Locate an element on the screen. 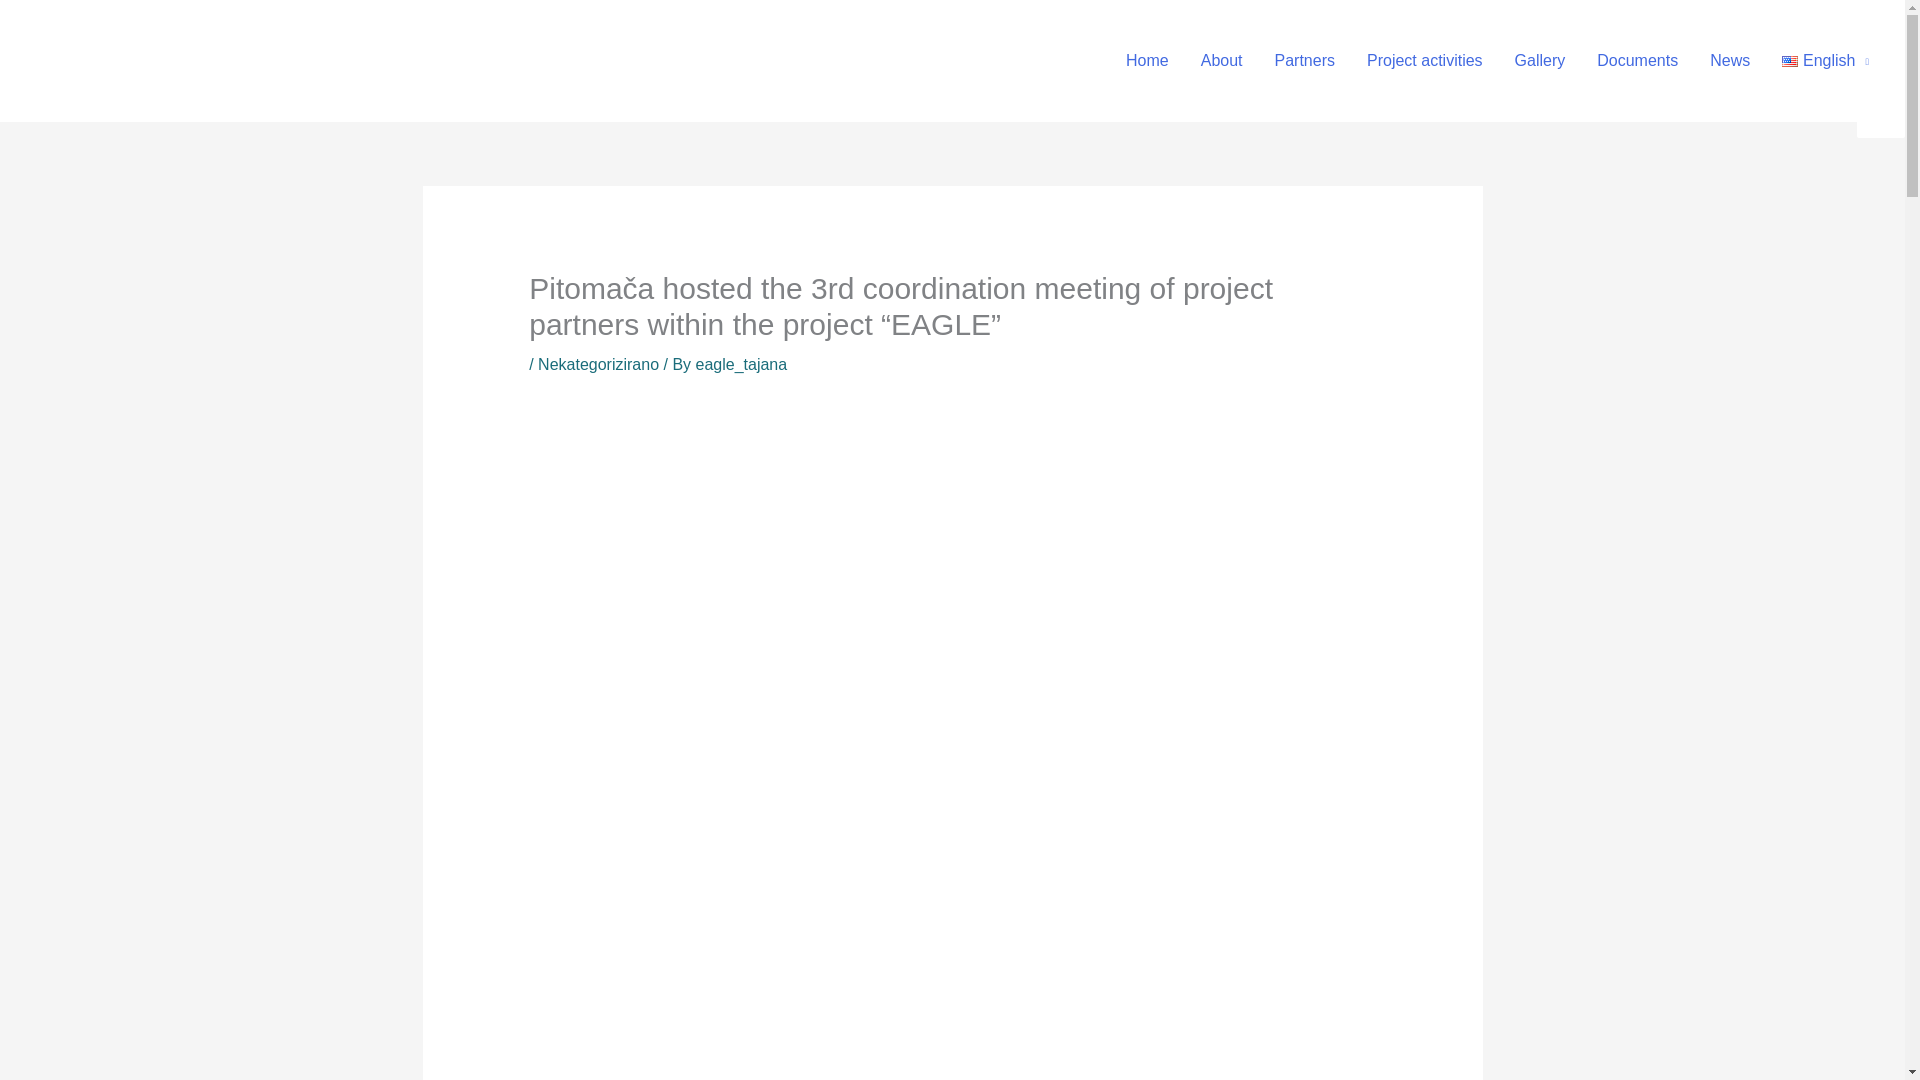 Image resolution: width=1920 pixels, height=1080 pixels. Partners is located at coordinates (1305, 60).